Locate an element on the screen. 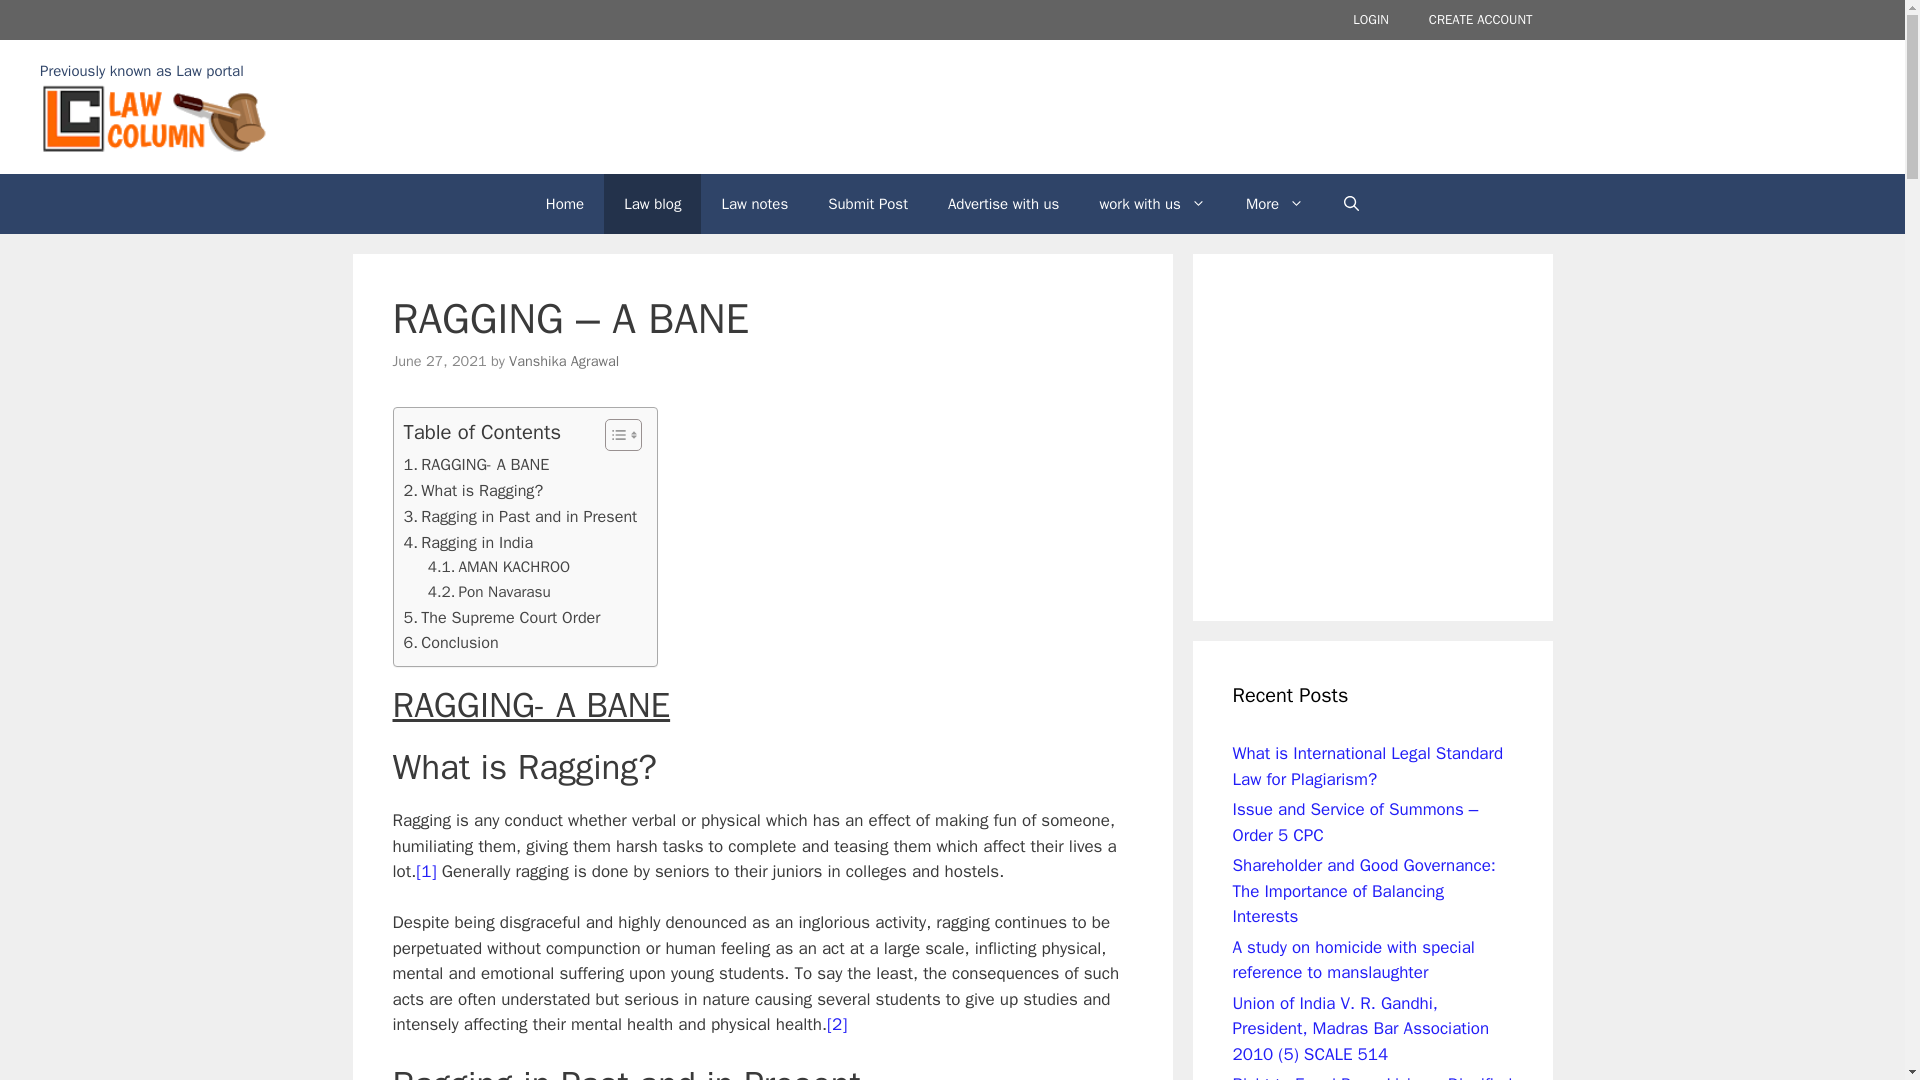 This screenshot has width=1920, height=1080. AMAN KACHROO is located at coordinates (499, 567).